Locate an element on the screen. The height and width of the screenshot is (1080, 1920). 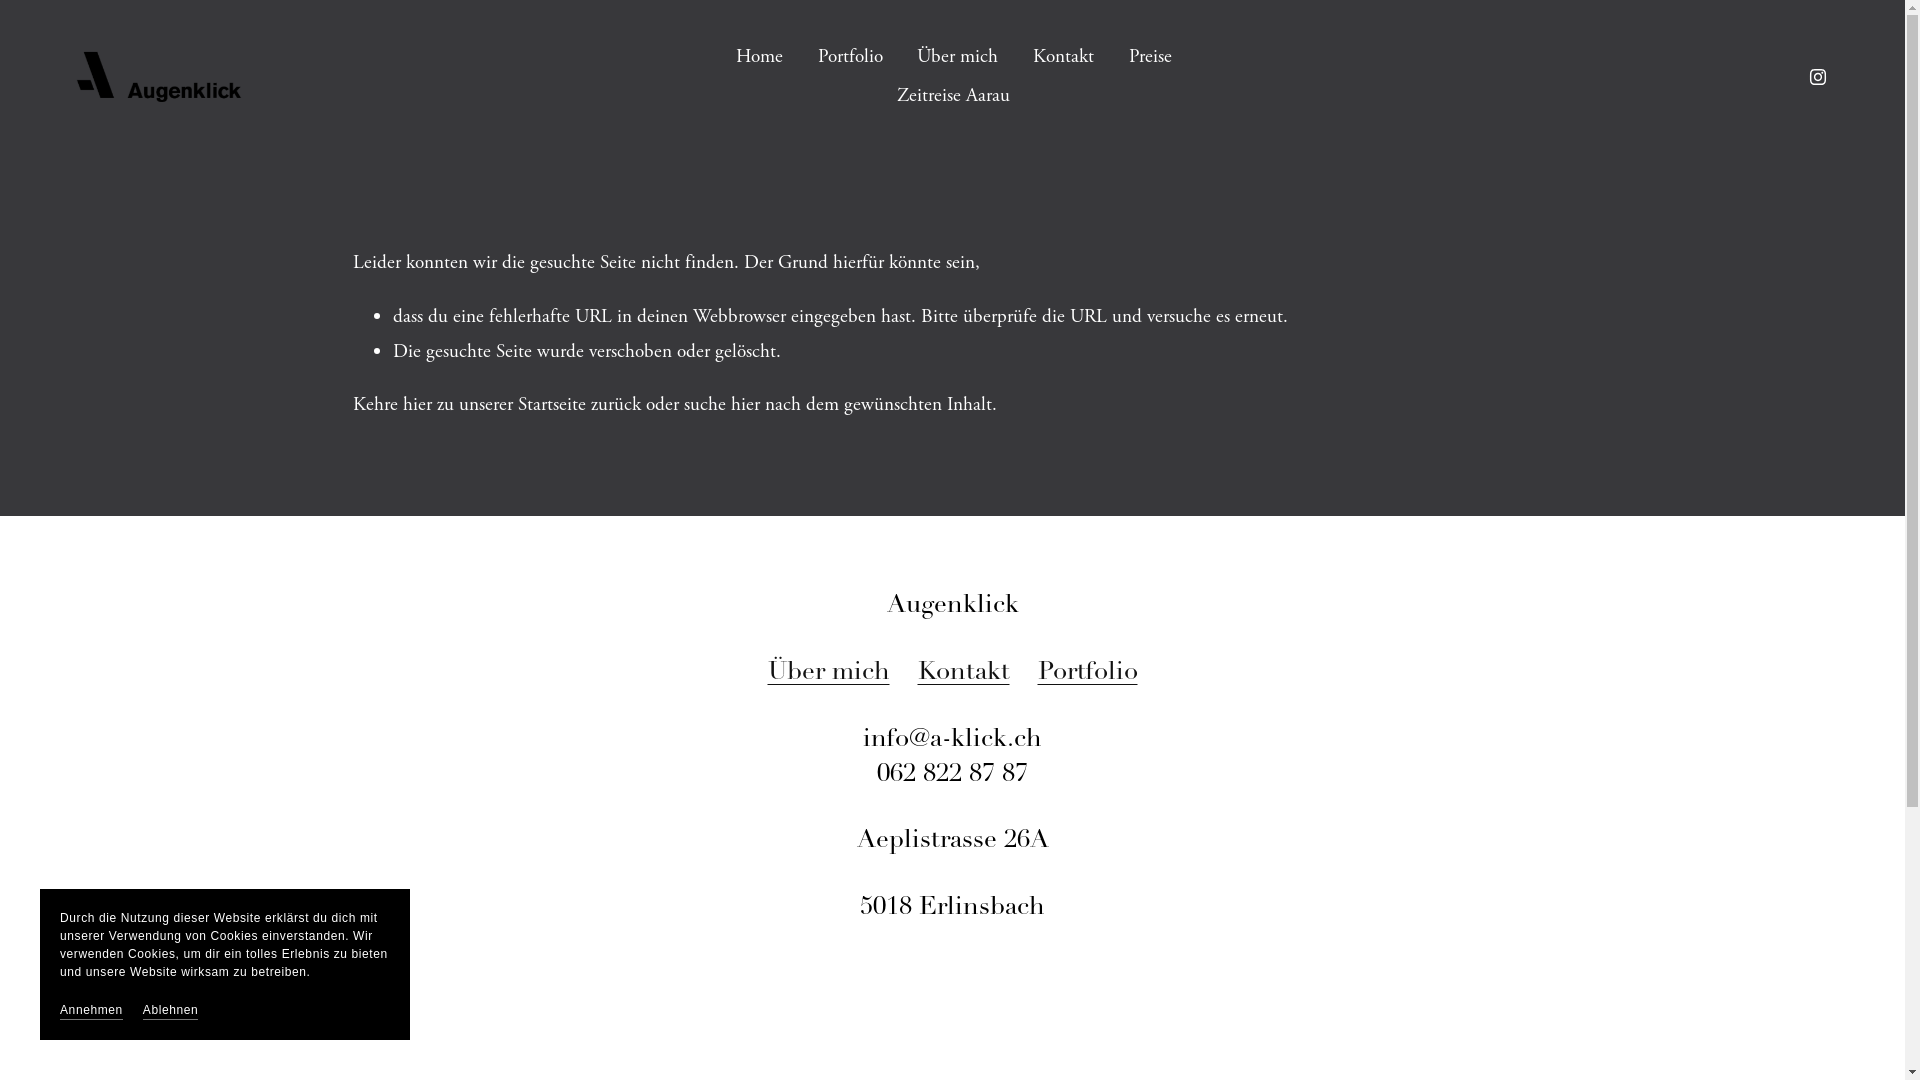
Preise is located at coordinates (1150, 57).